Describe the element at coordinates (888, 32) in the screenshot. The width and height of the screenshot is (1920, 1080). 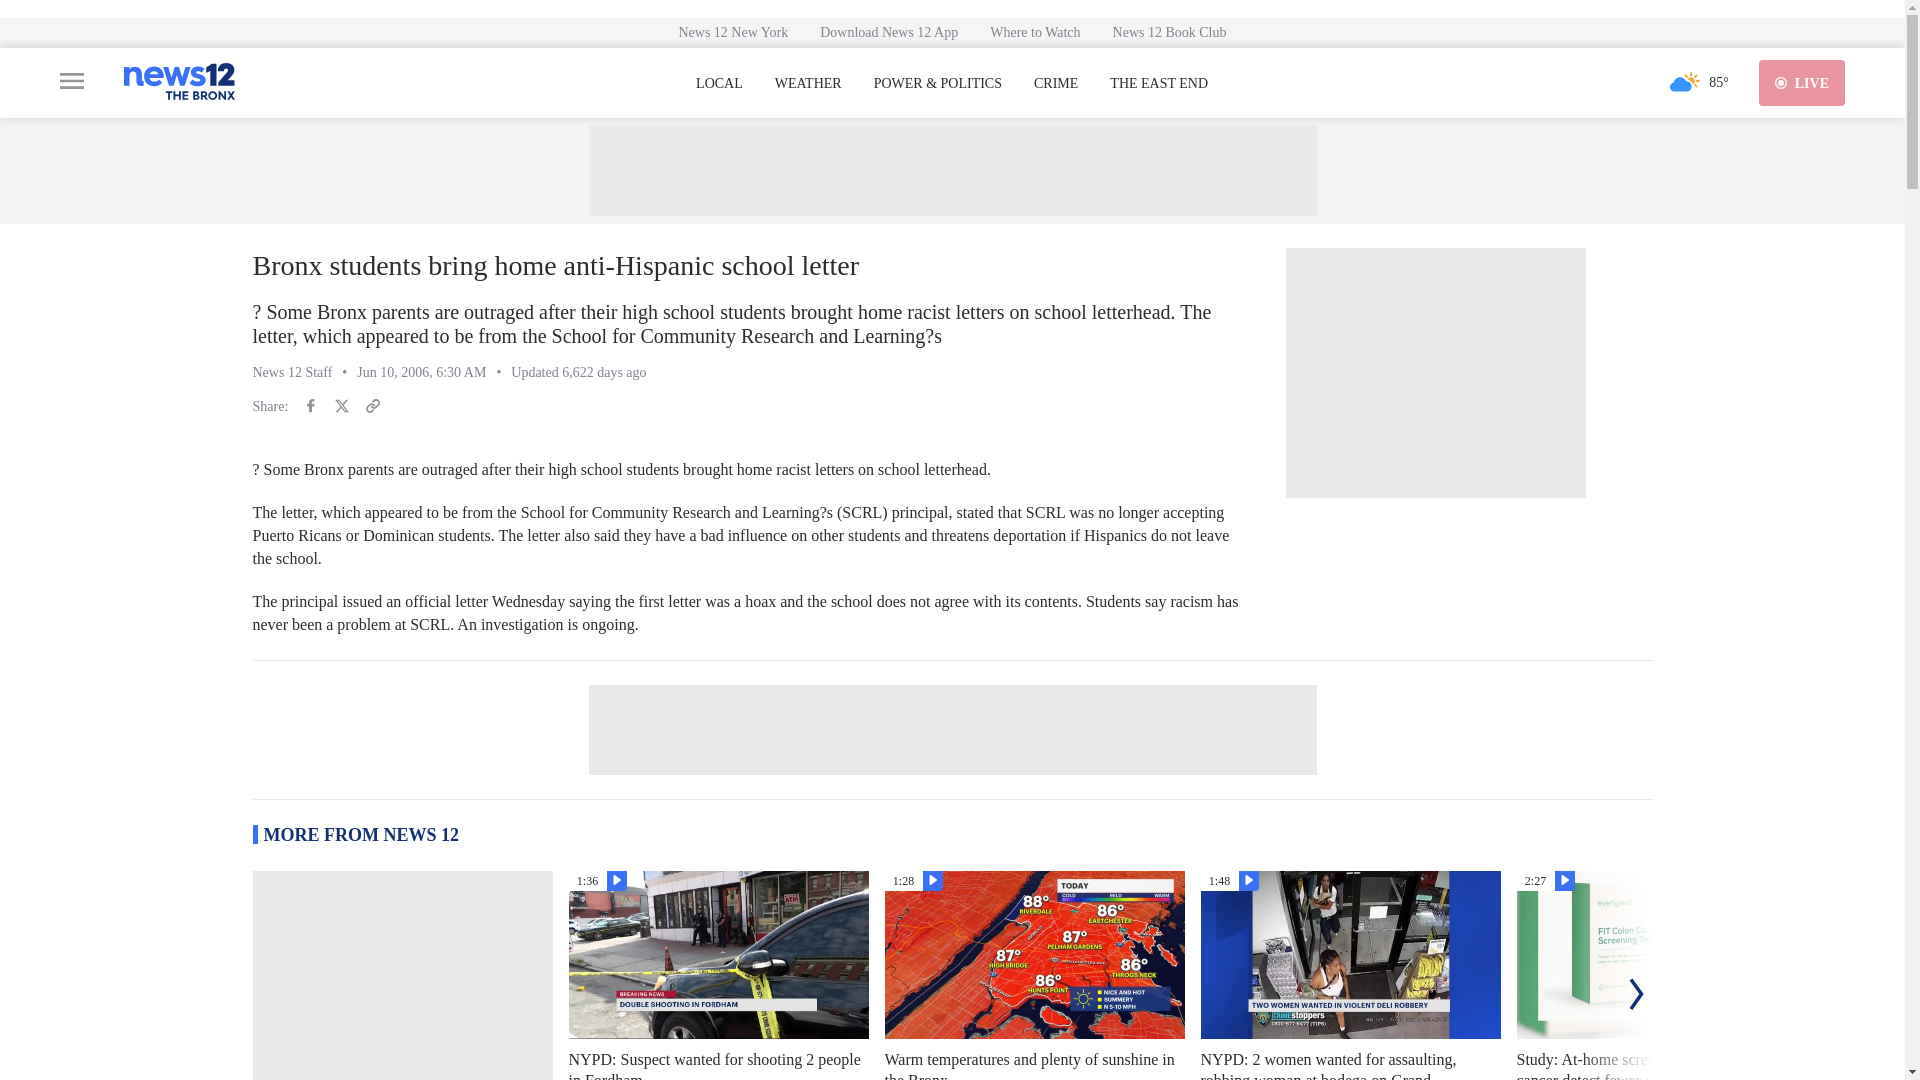
I see `Download News 12 App` at that location.